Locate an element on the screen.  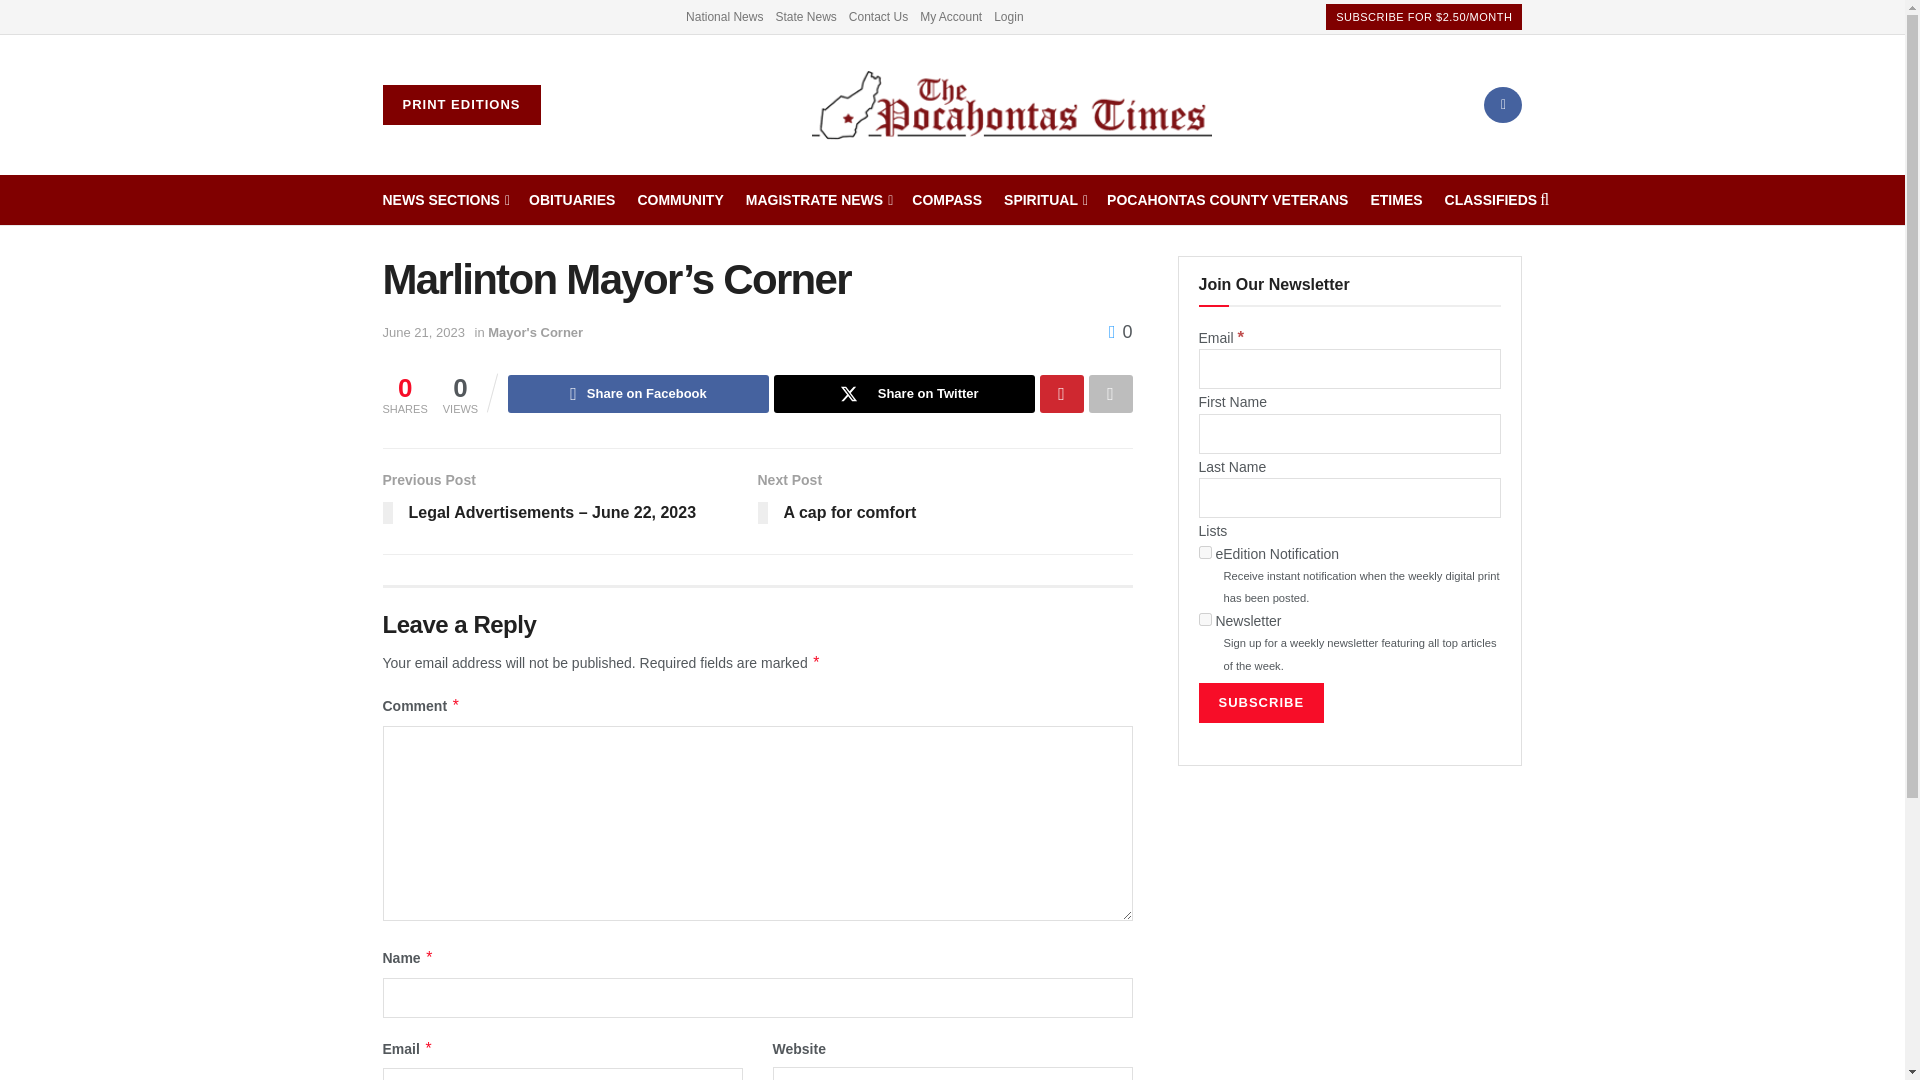
2 is located at coordinates (1204, 620).